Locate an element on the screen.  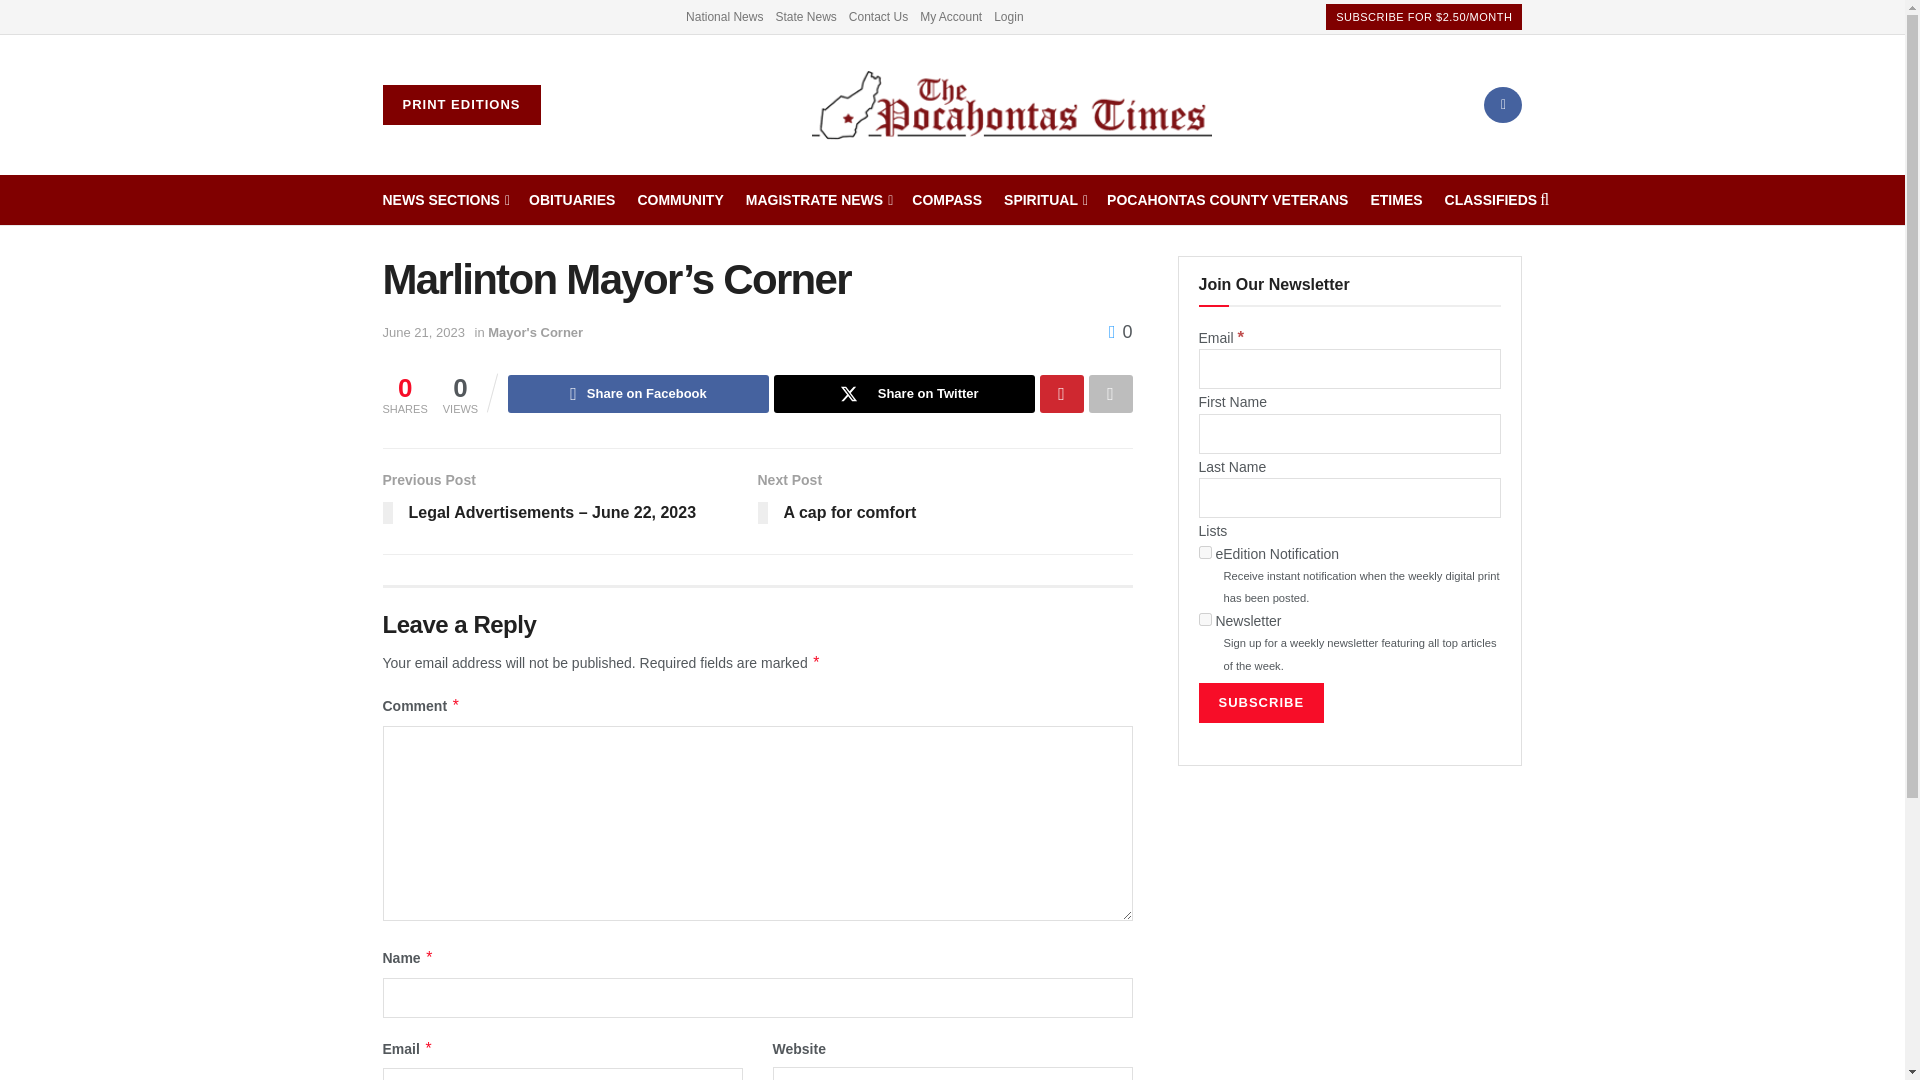
2 is located at coordinates (1204, 620).